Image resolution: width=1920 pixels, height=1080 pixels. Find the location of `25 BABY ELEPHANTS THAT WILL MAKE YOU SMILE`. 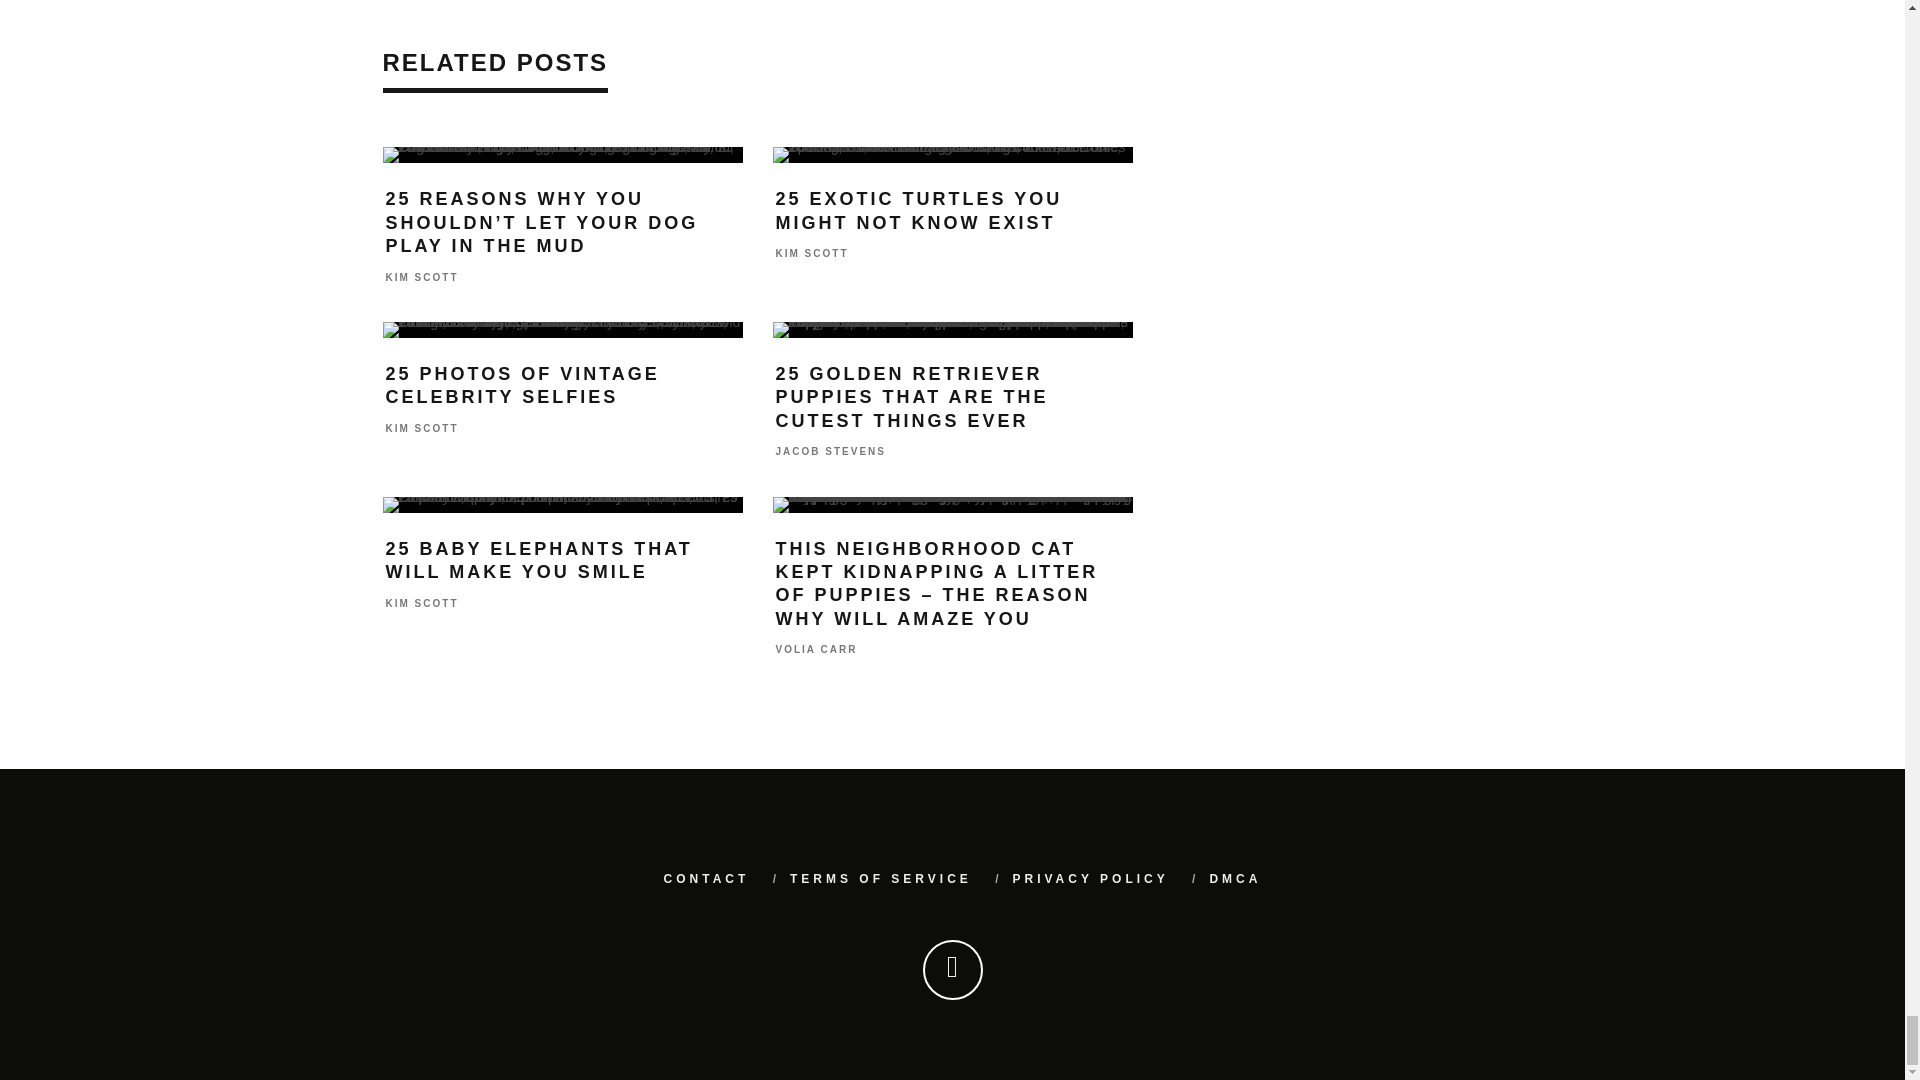

25 BABY ELEPHANTS THAT WILL MAKE YOU SMILE is located at coordinates (539, 560).